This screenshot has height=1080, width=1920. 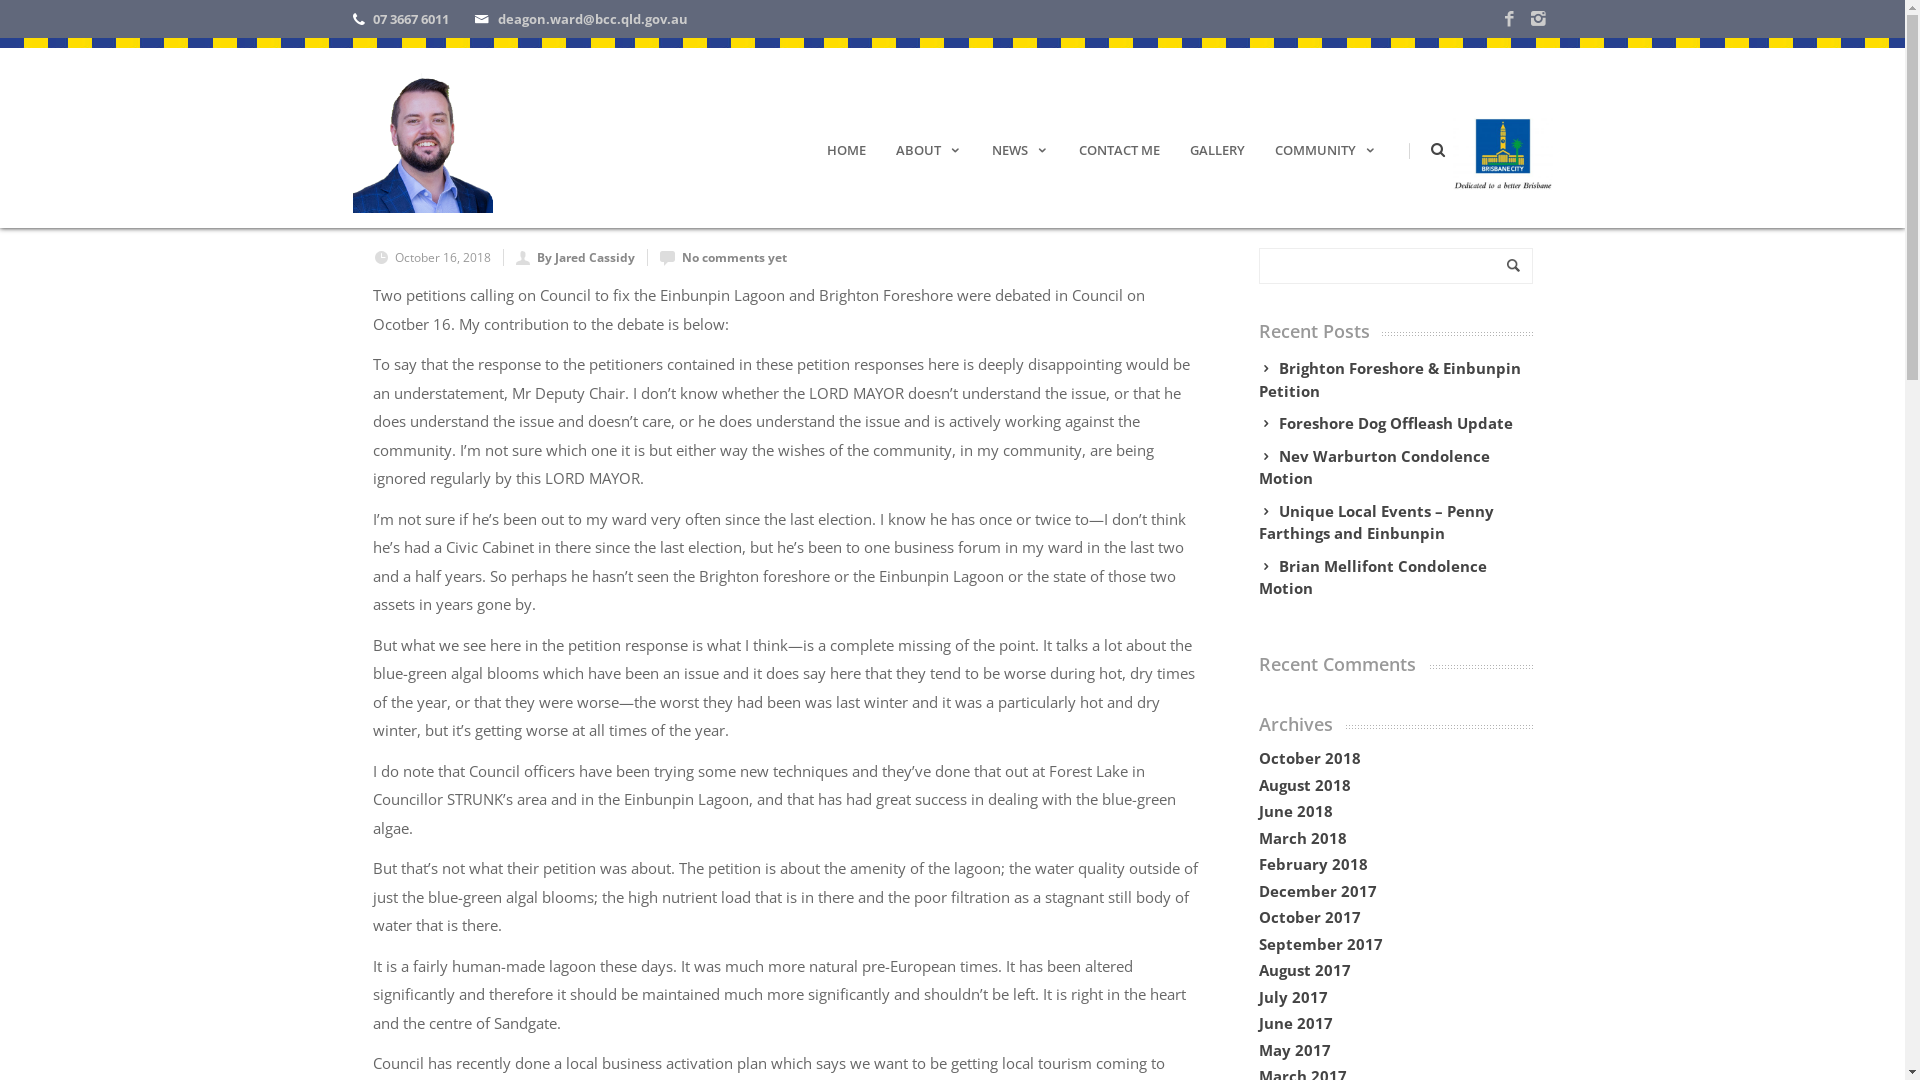 What do you see at coordinates (1317, 891) in the screenshot?
I see `December 2017` at bounding box center [1317, 891].